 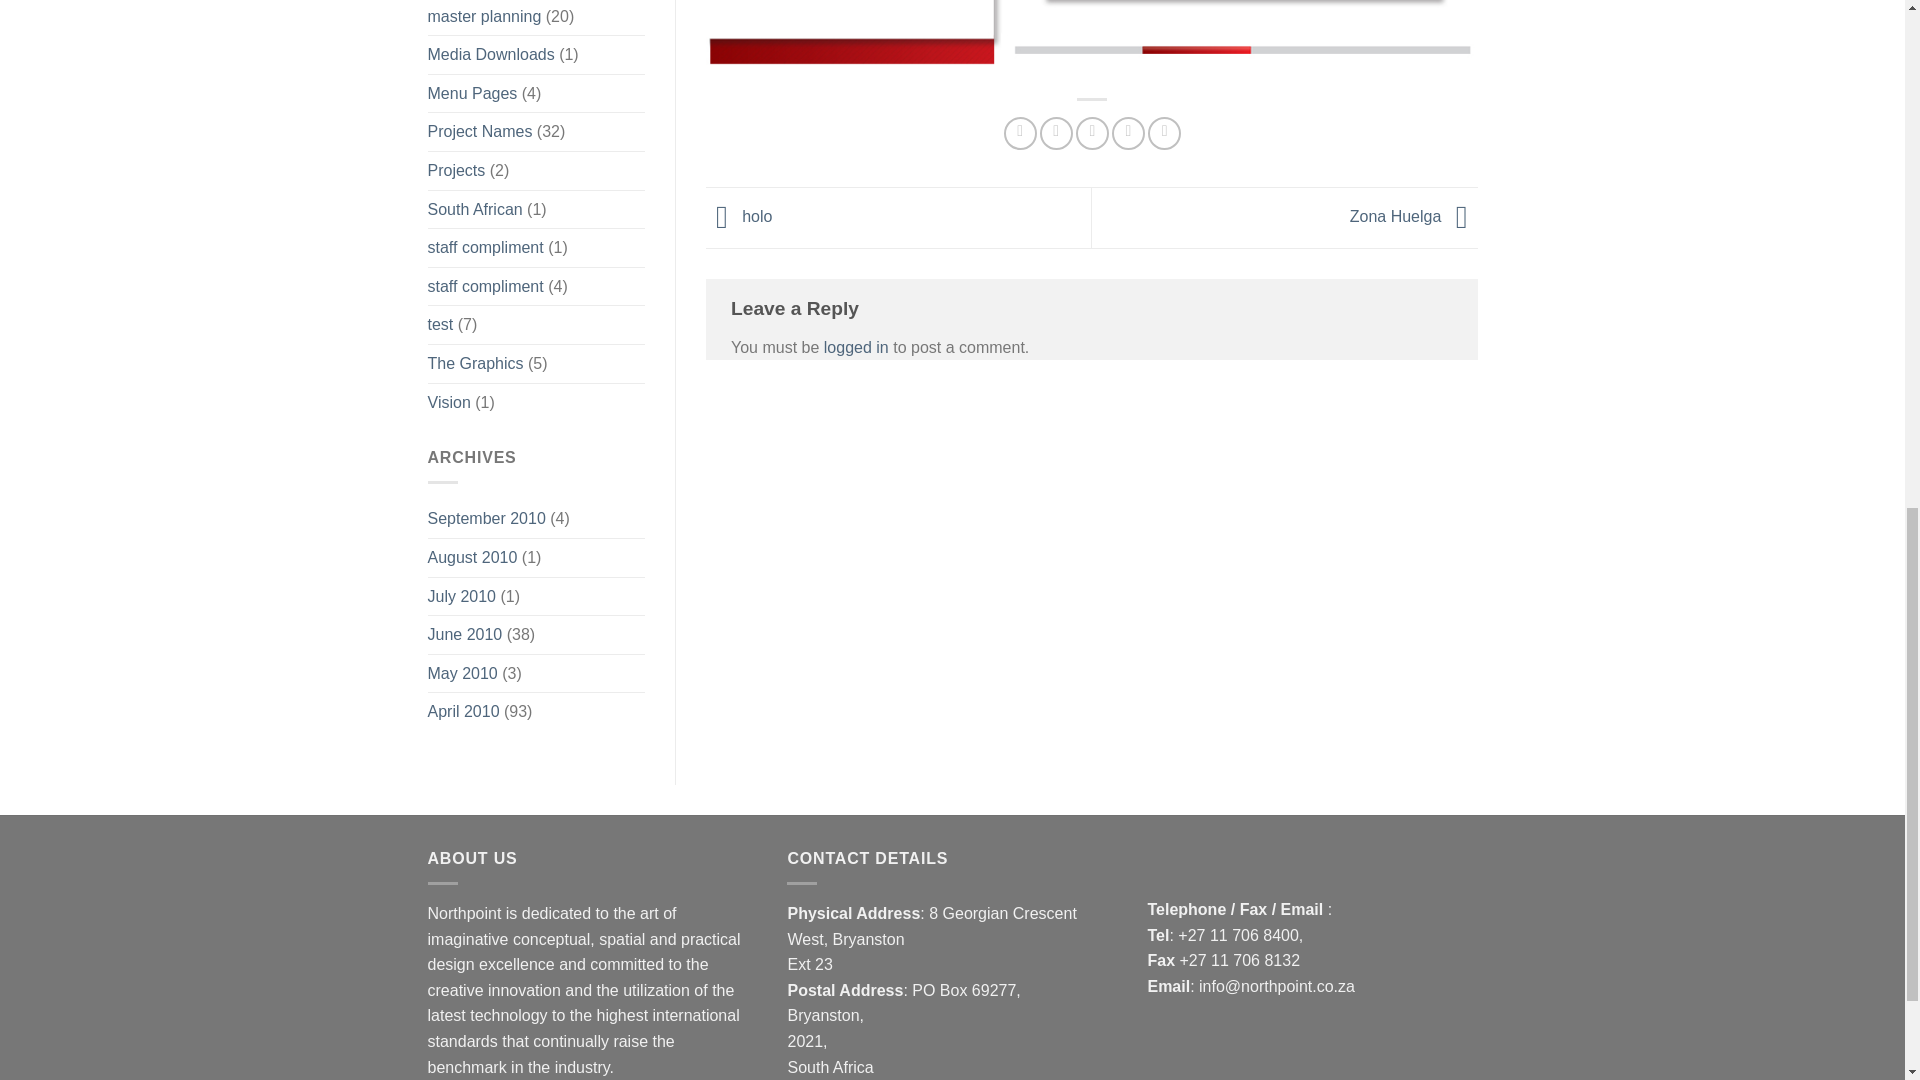 I want to click on logged in, so click(x=856, y=348).